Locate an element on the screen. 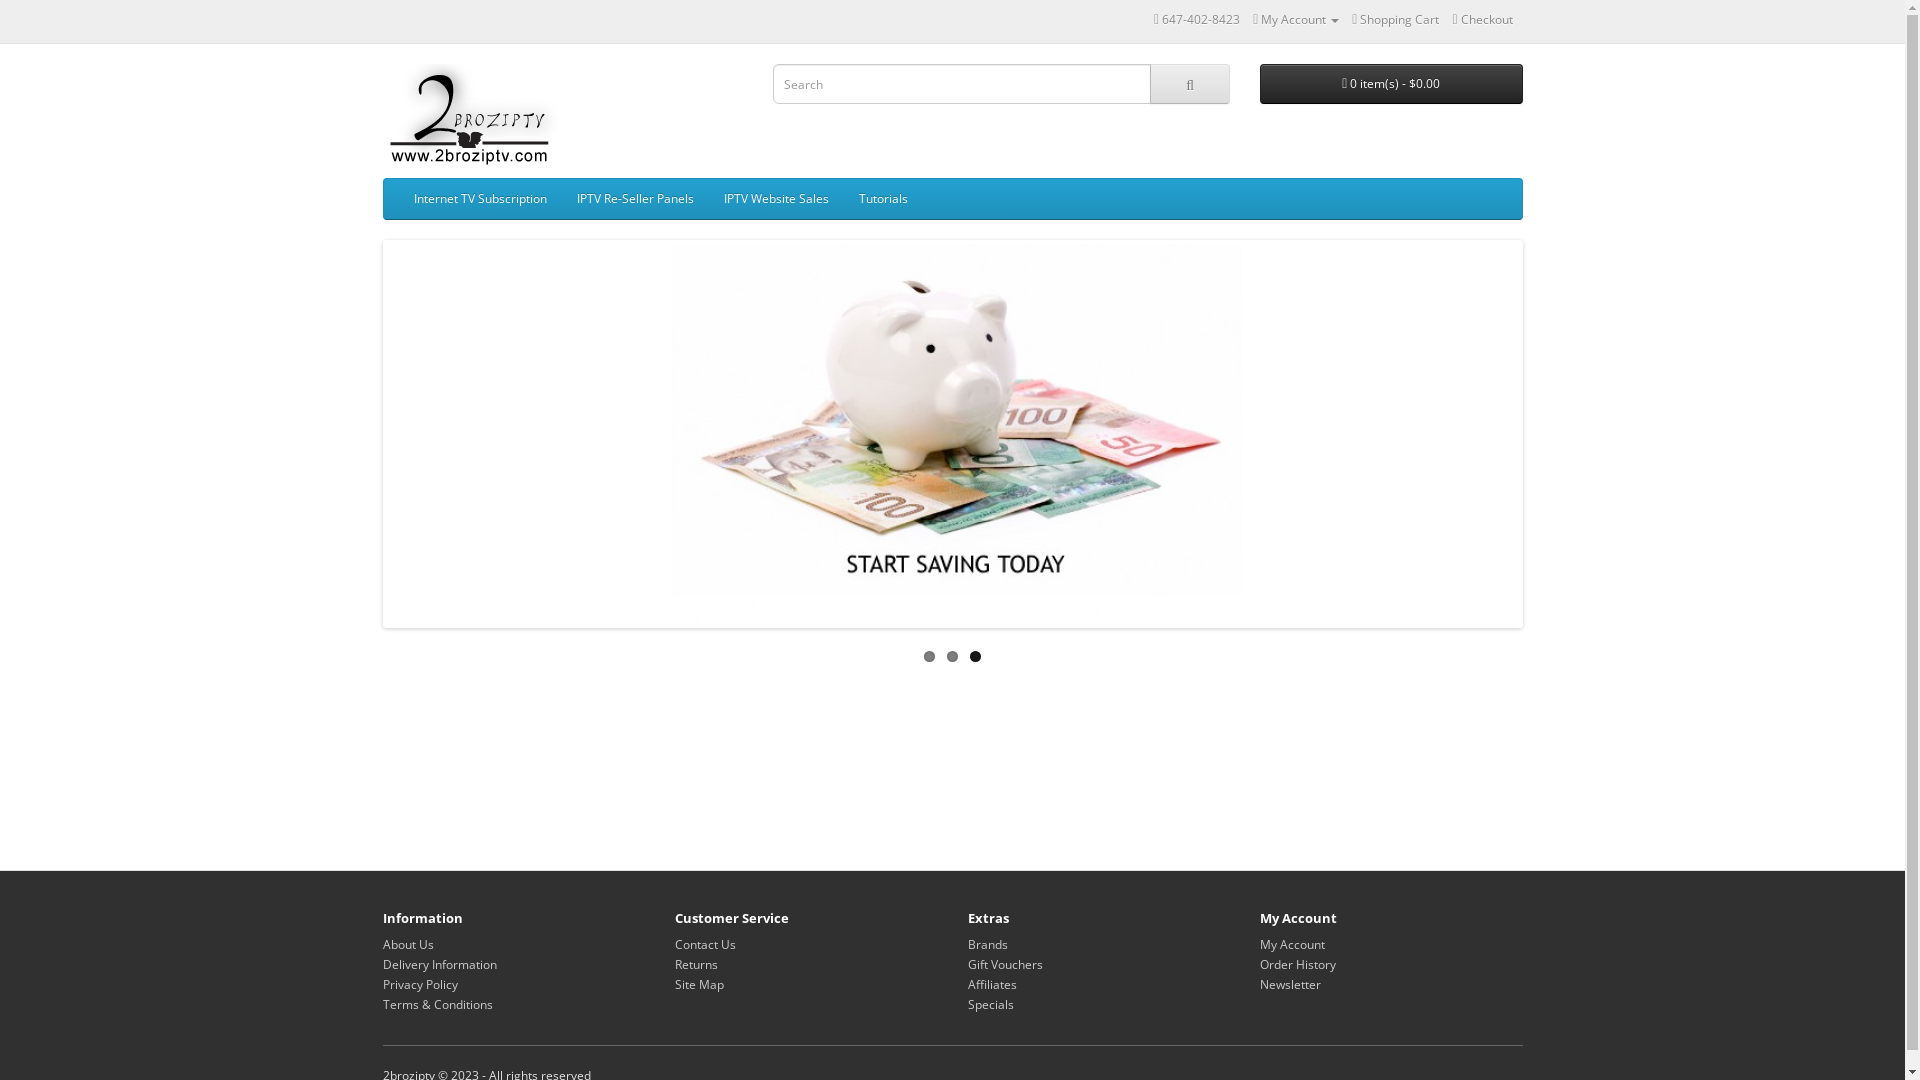  Tutorials is located at coordinates (884, 199).